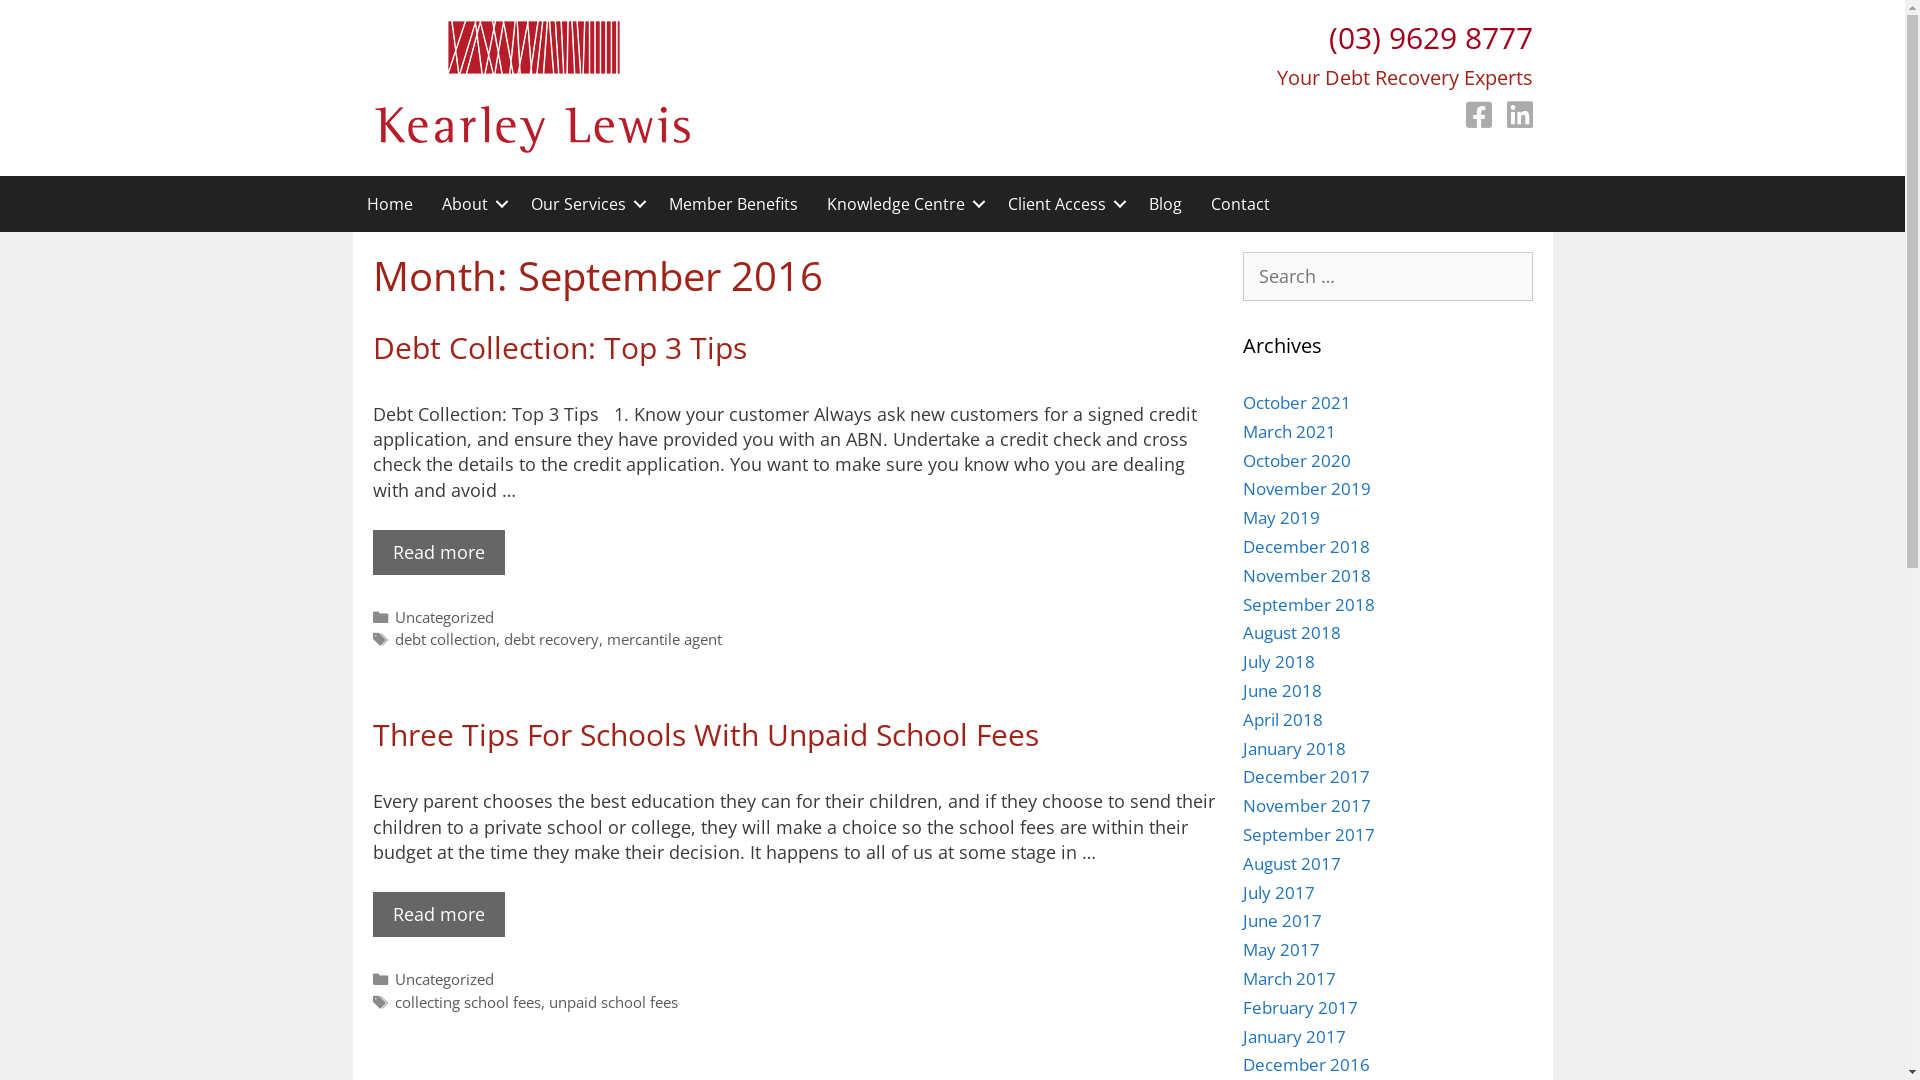  What do you see at coordinates (1430, 38) in the screenshot?
I see `(03) 9629 8777` at bounding box center [1430, 38].